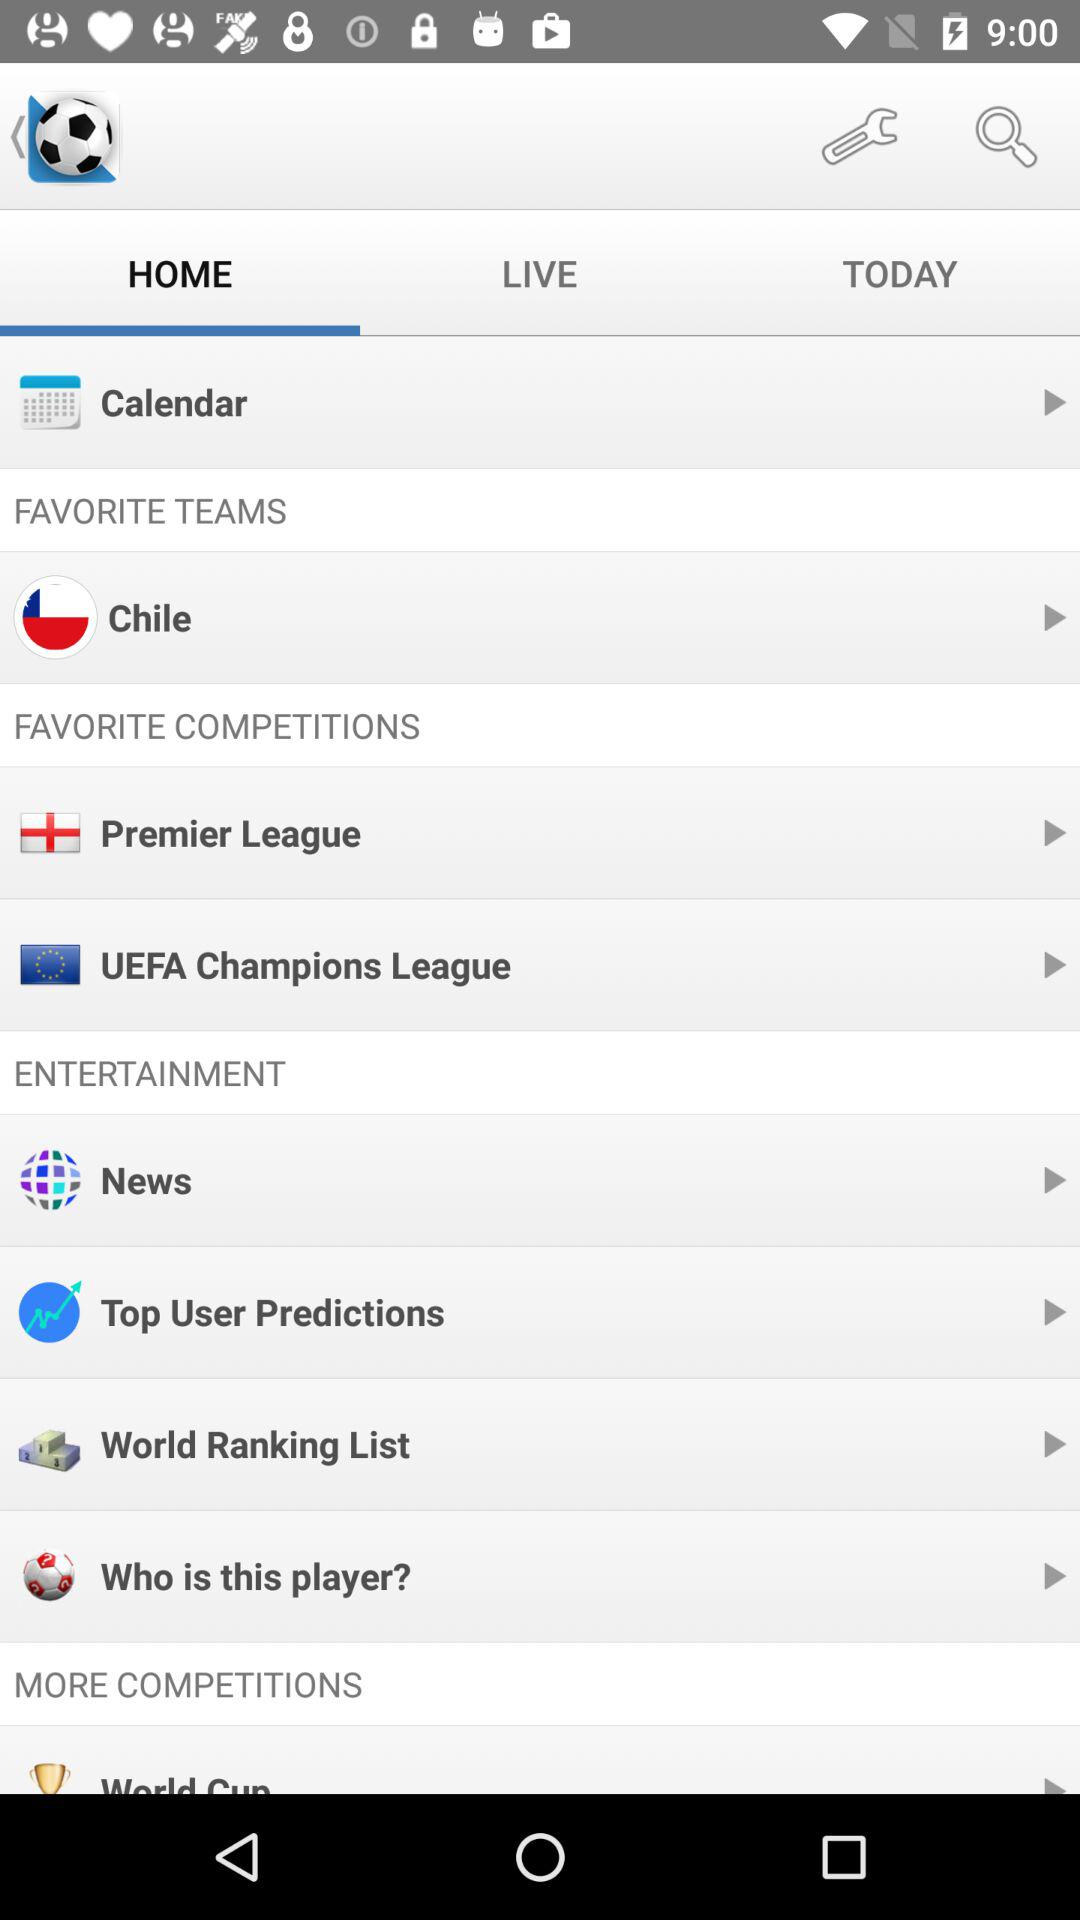  Describe the element at coordinates (859, 136) in the screenshot. I see `select icon above today` at that location.